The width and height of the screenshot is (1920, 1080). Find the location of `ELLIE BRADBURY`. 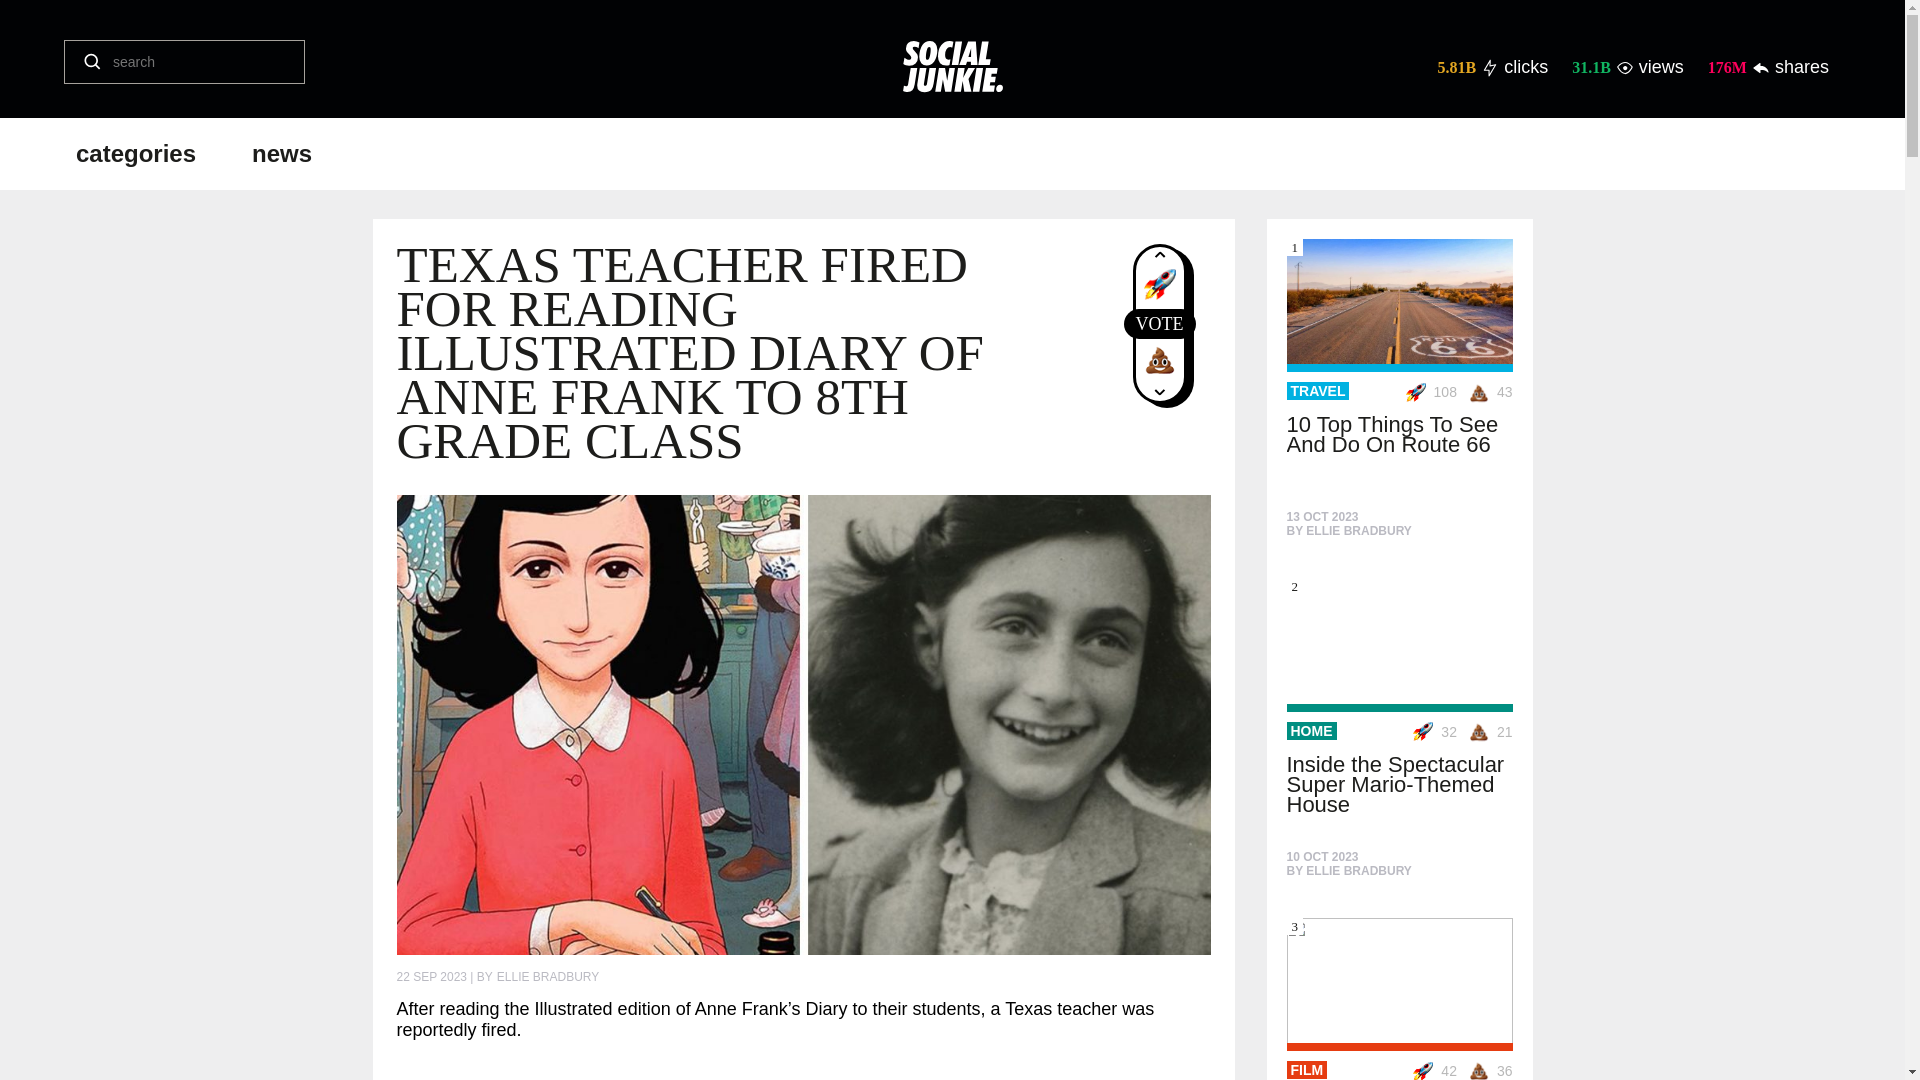

ELLIE BRADBURY is located at coordinates (548, 976).